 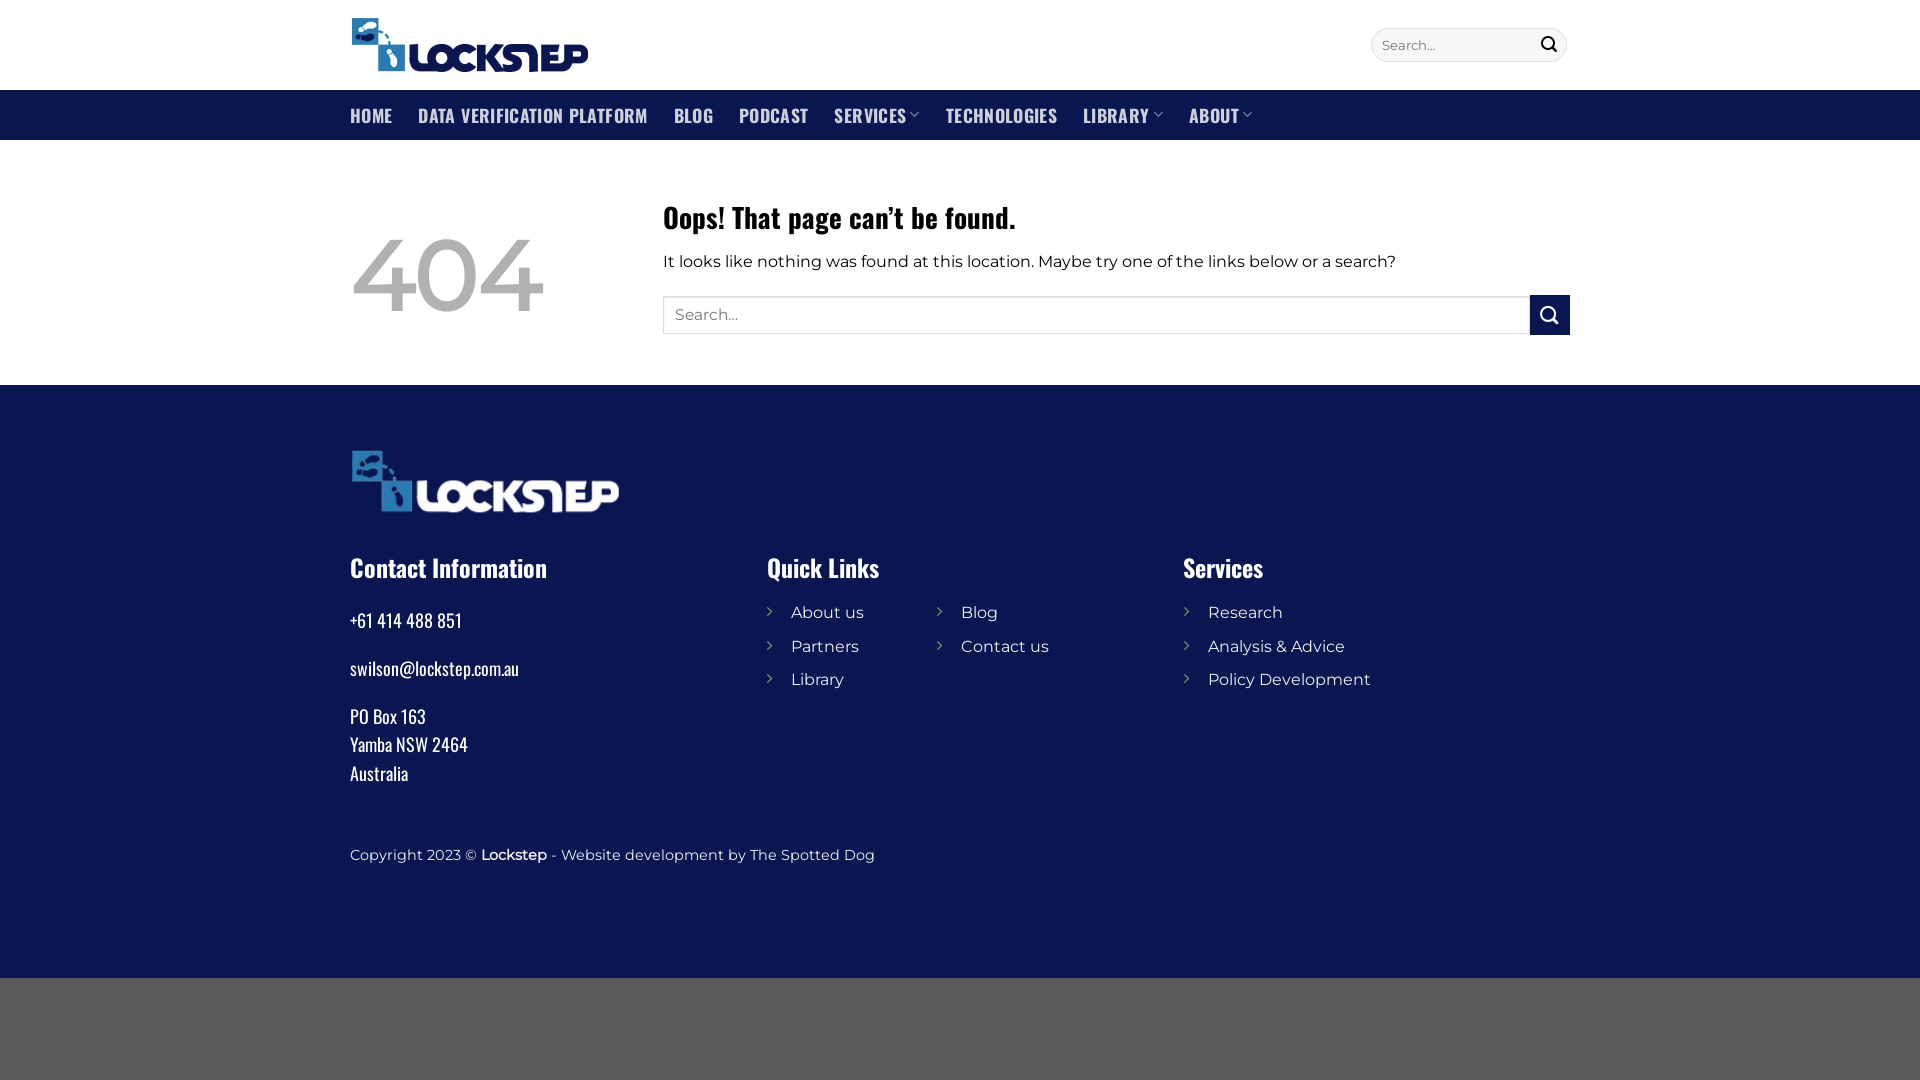 I want to click on SERVICES, so click(x=876, y=114).